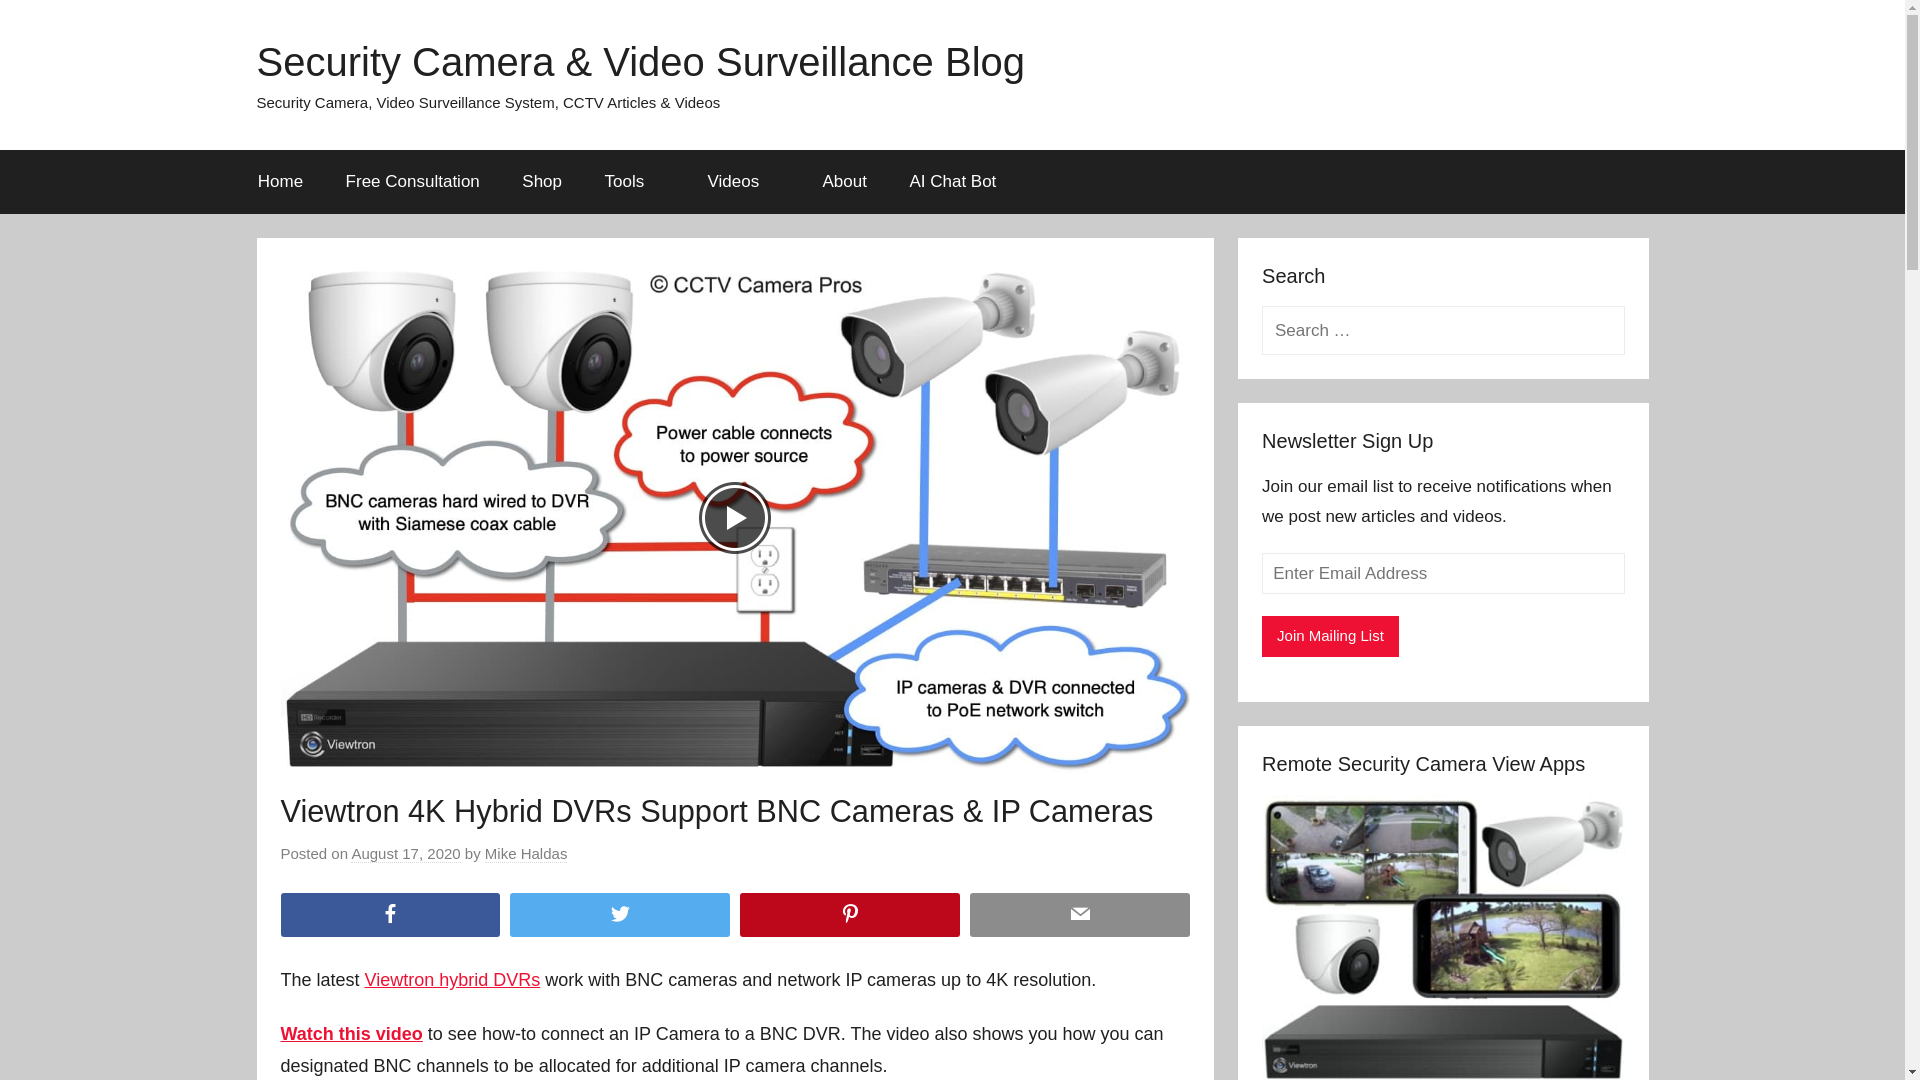 This screenshot has width=1920, height=1080. What do you see at coordinates (542, 182) in the screenshot?
I see `Shop` at bounding box center [542, 182].